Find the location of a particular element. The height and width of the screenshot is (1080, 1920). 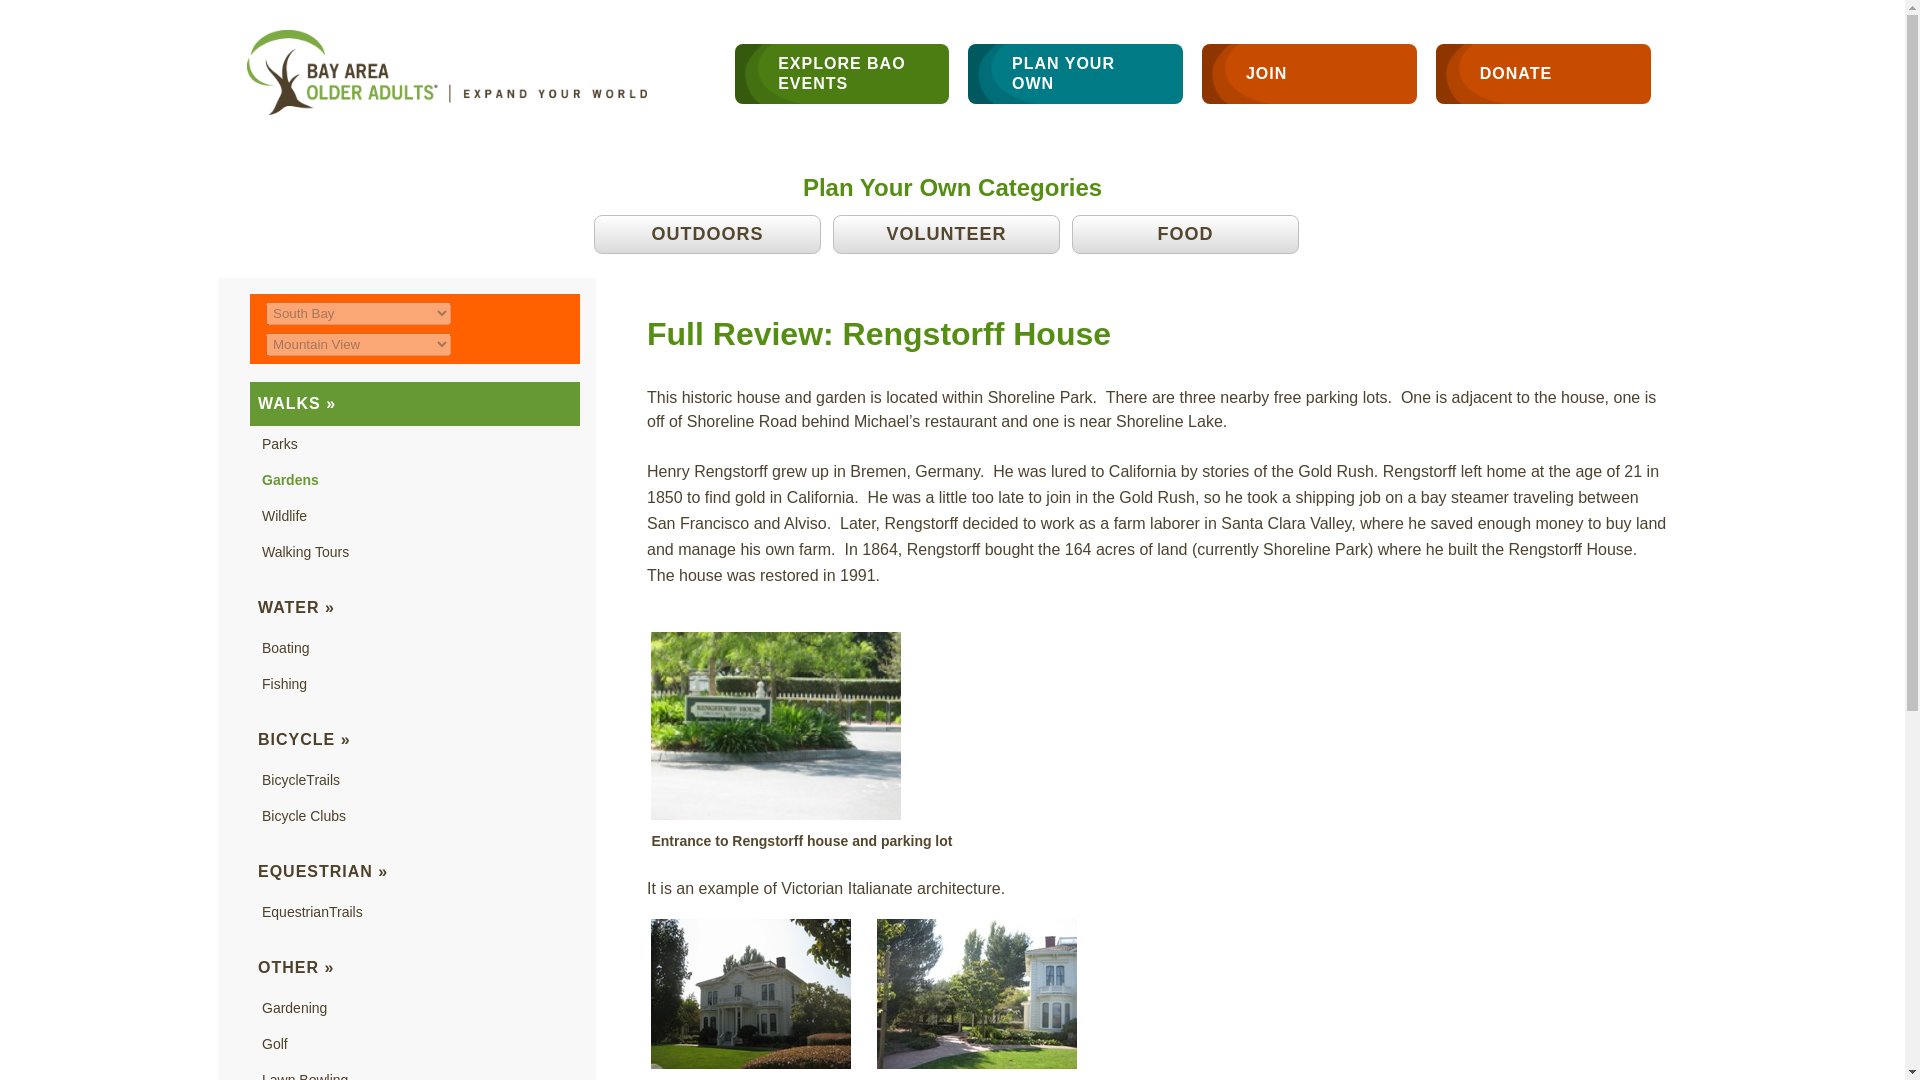

Lawn Bowling is located at coordinates (304, 1076).